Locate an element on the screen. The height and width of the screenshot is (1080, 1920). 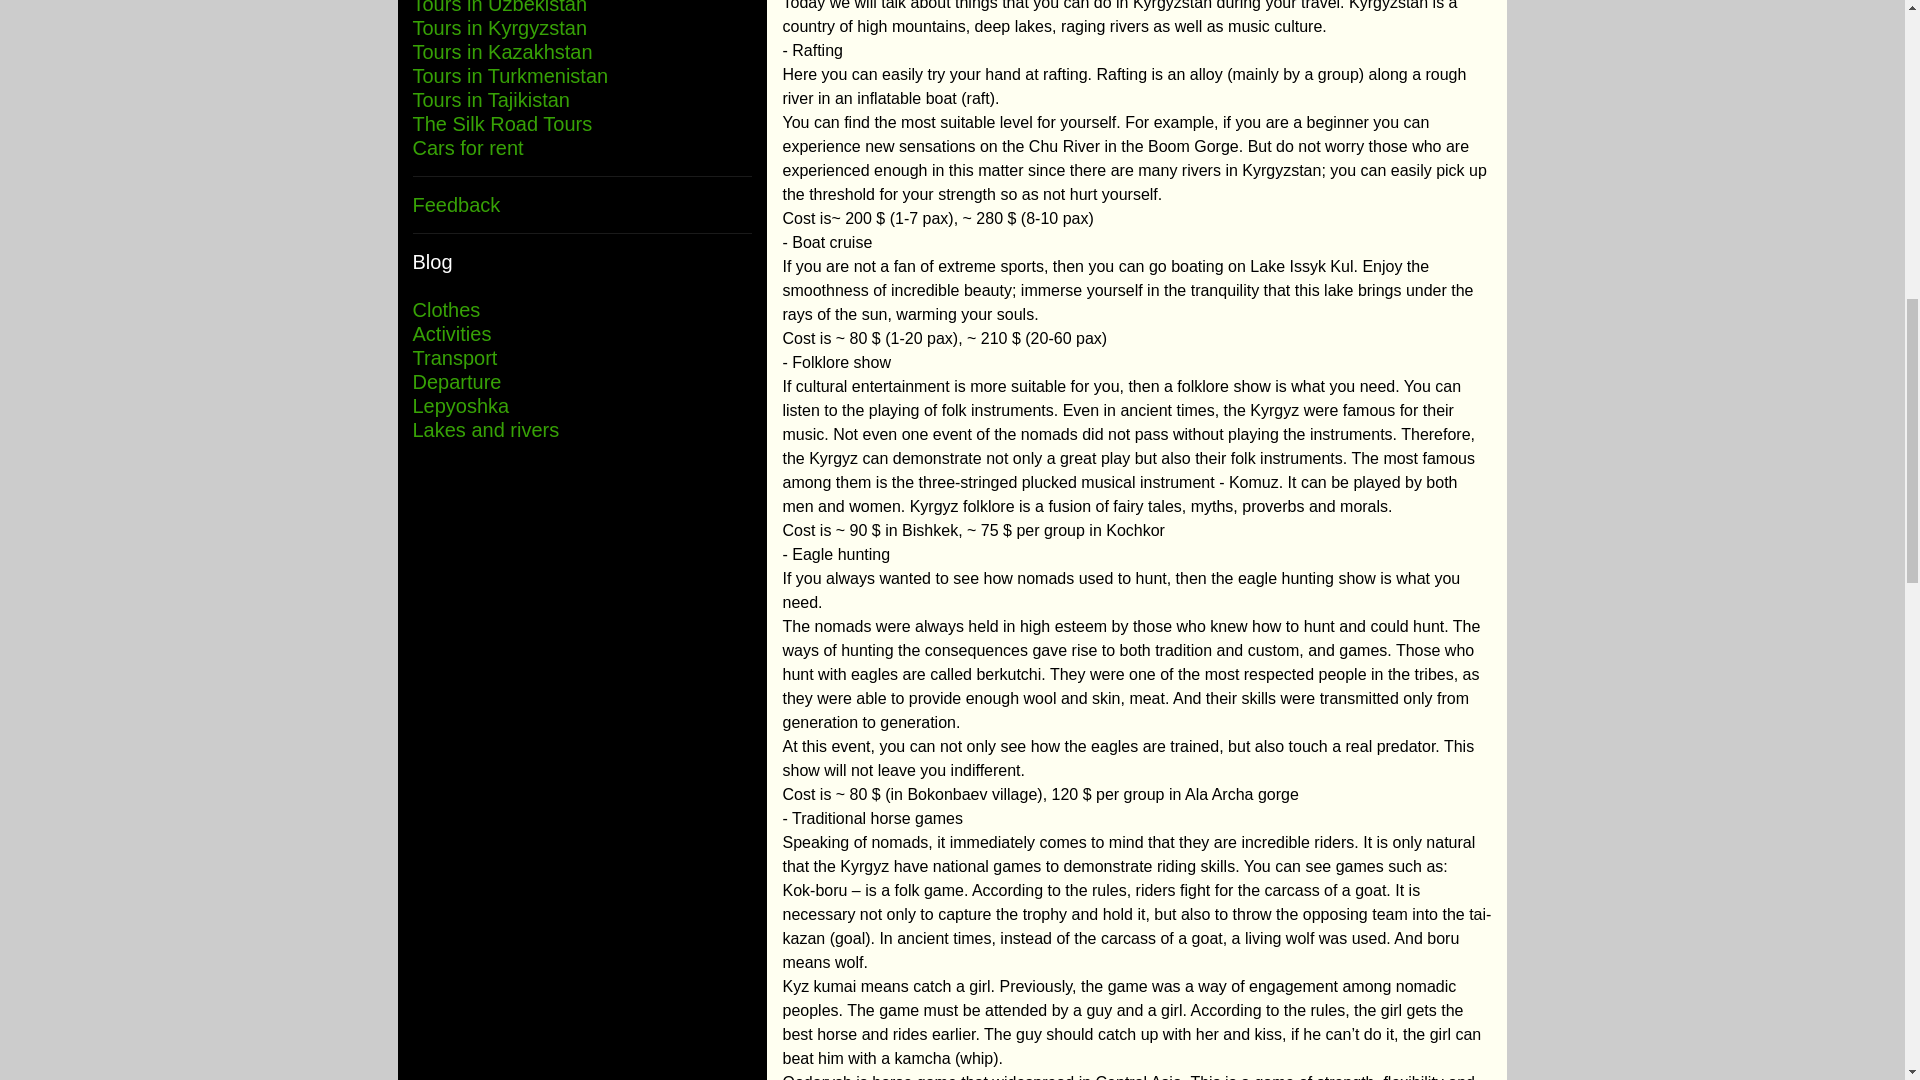
Tours in Kyrgyzstan is located at coordinates (500, 28).